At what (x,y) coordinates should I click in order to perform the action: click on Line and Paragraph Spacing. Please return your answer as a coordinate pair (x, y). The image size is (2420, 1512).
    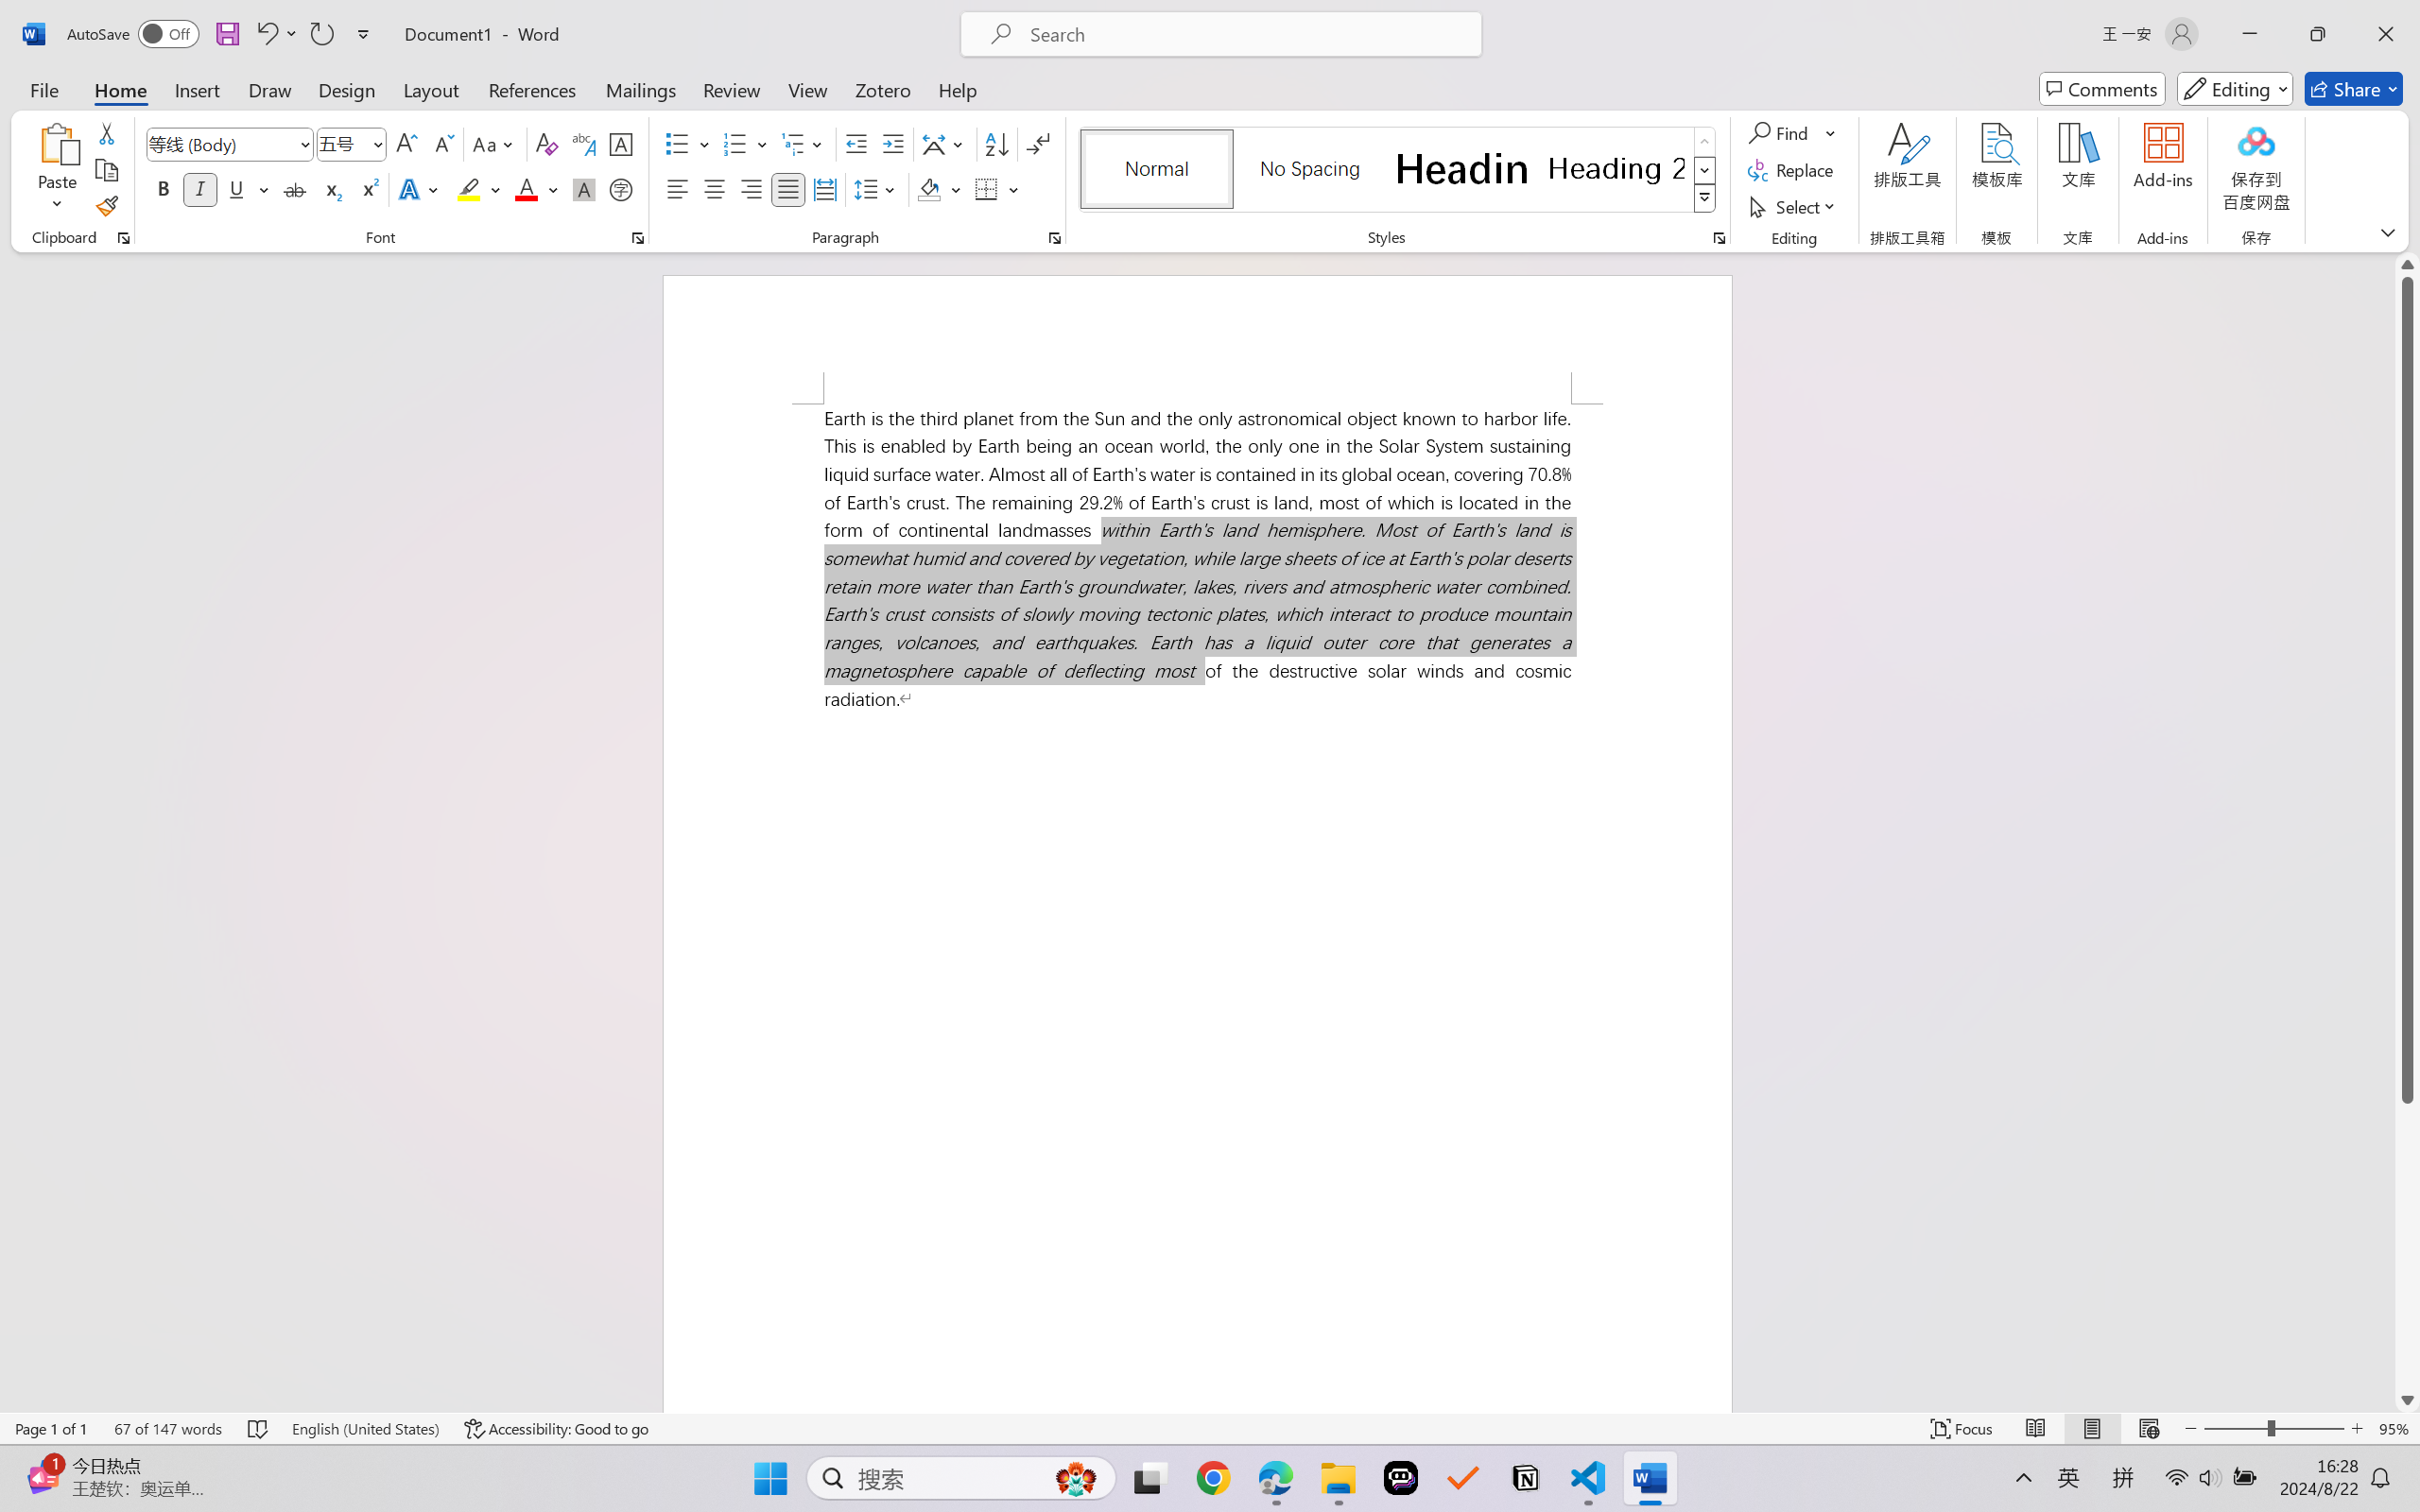
    Looking at the image, I should click on (877, 189).